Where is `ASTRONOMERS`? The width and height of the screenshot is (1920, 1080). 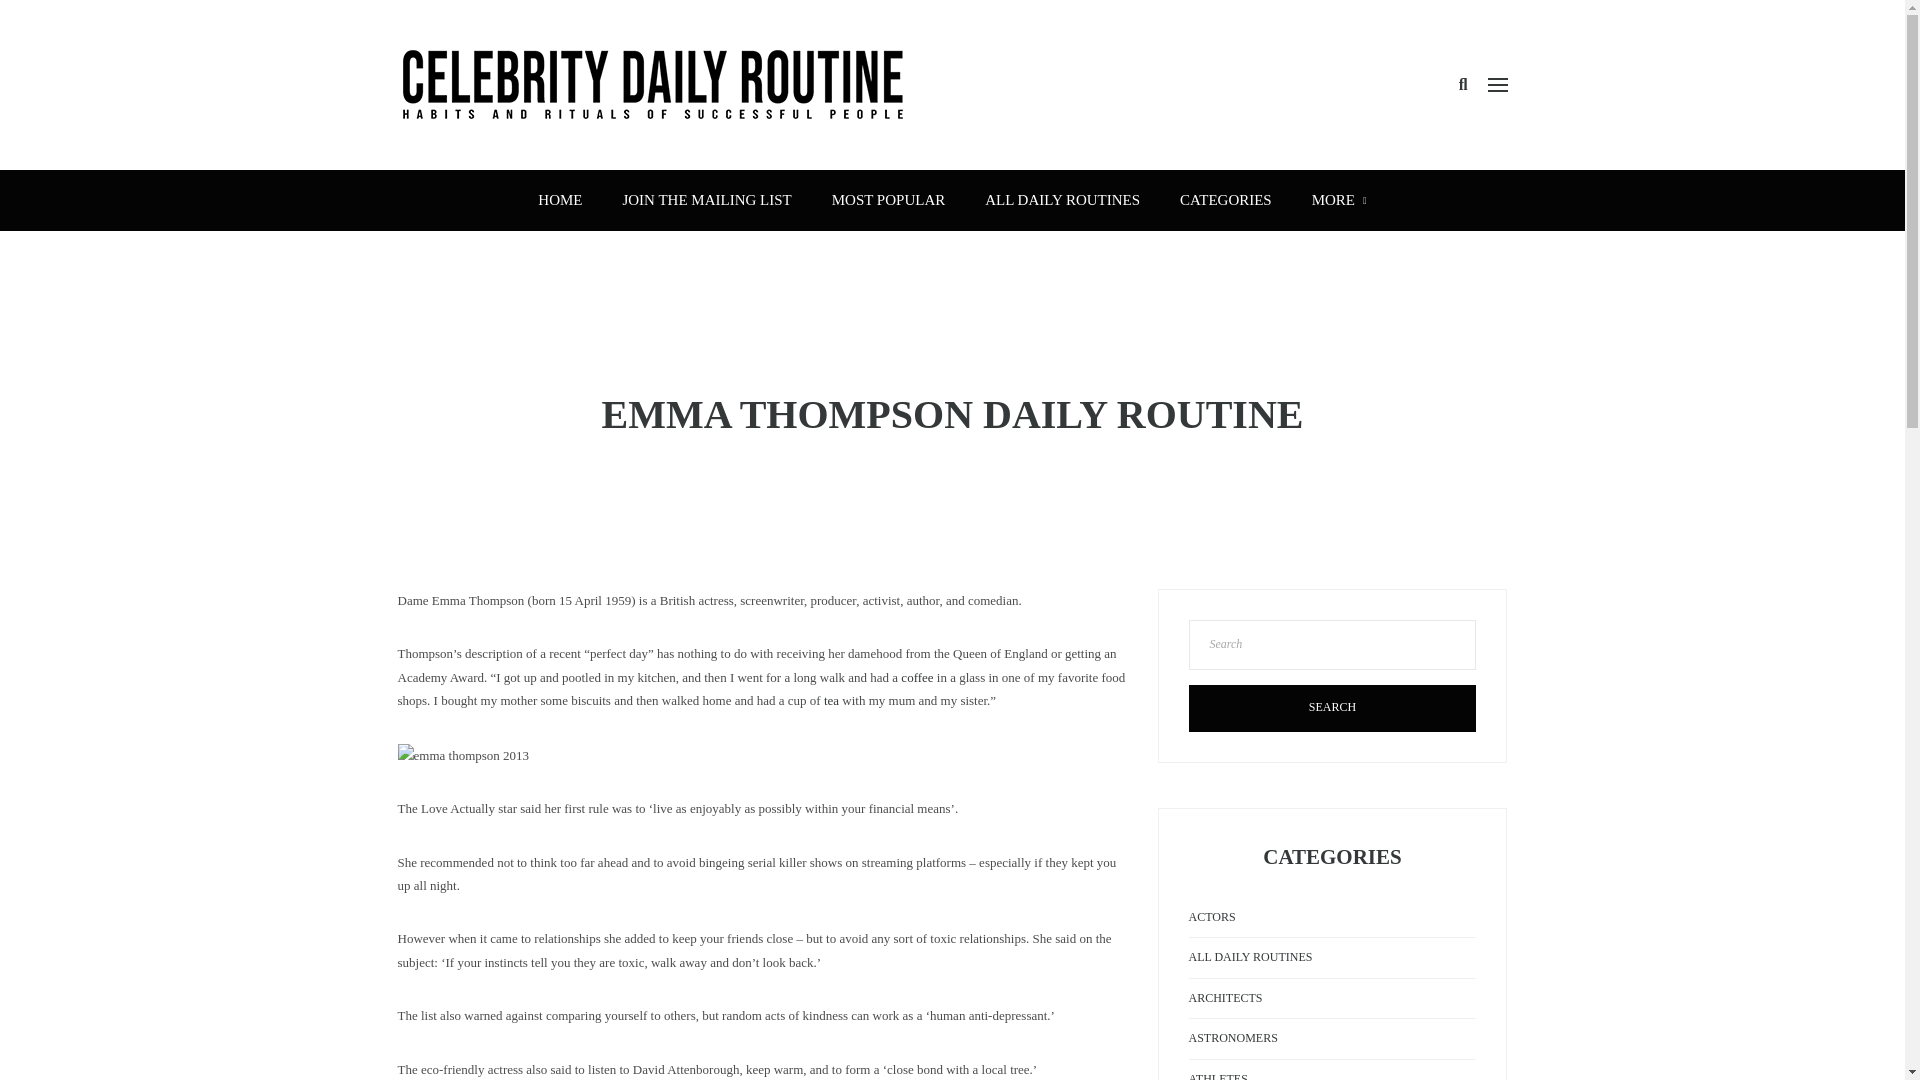 ASTRONOMERS is located at coordinates (1232, 1038).